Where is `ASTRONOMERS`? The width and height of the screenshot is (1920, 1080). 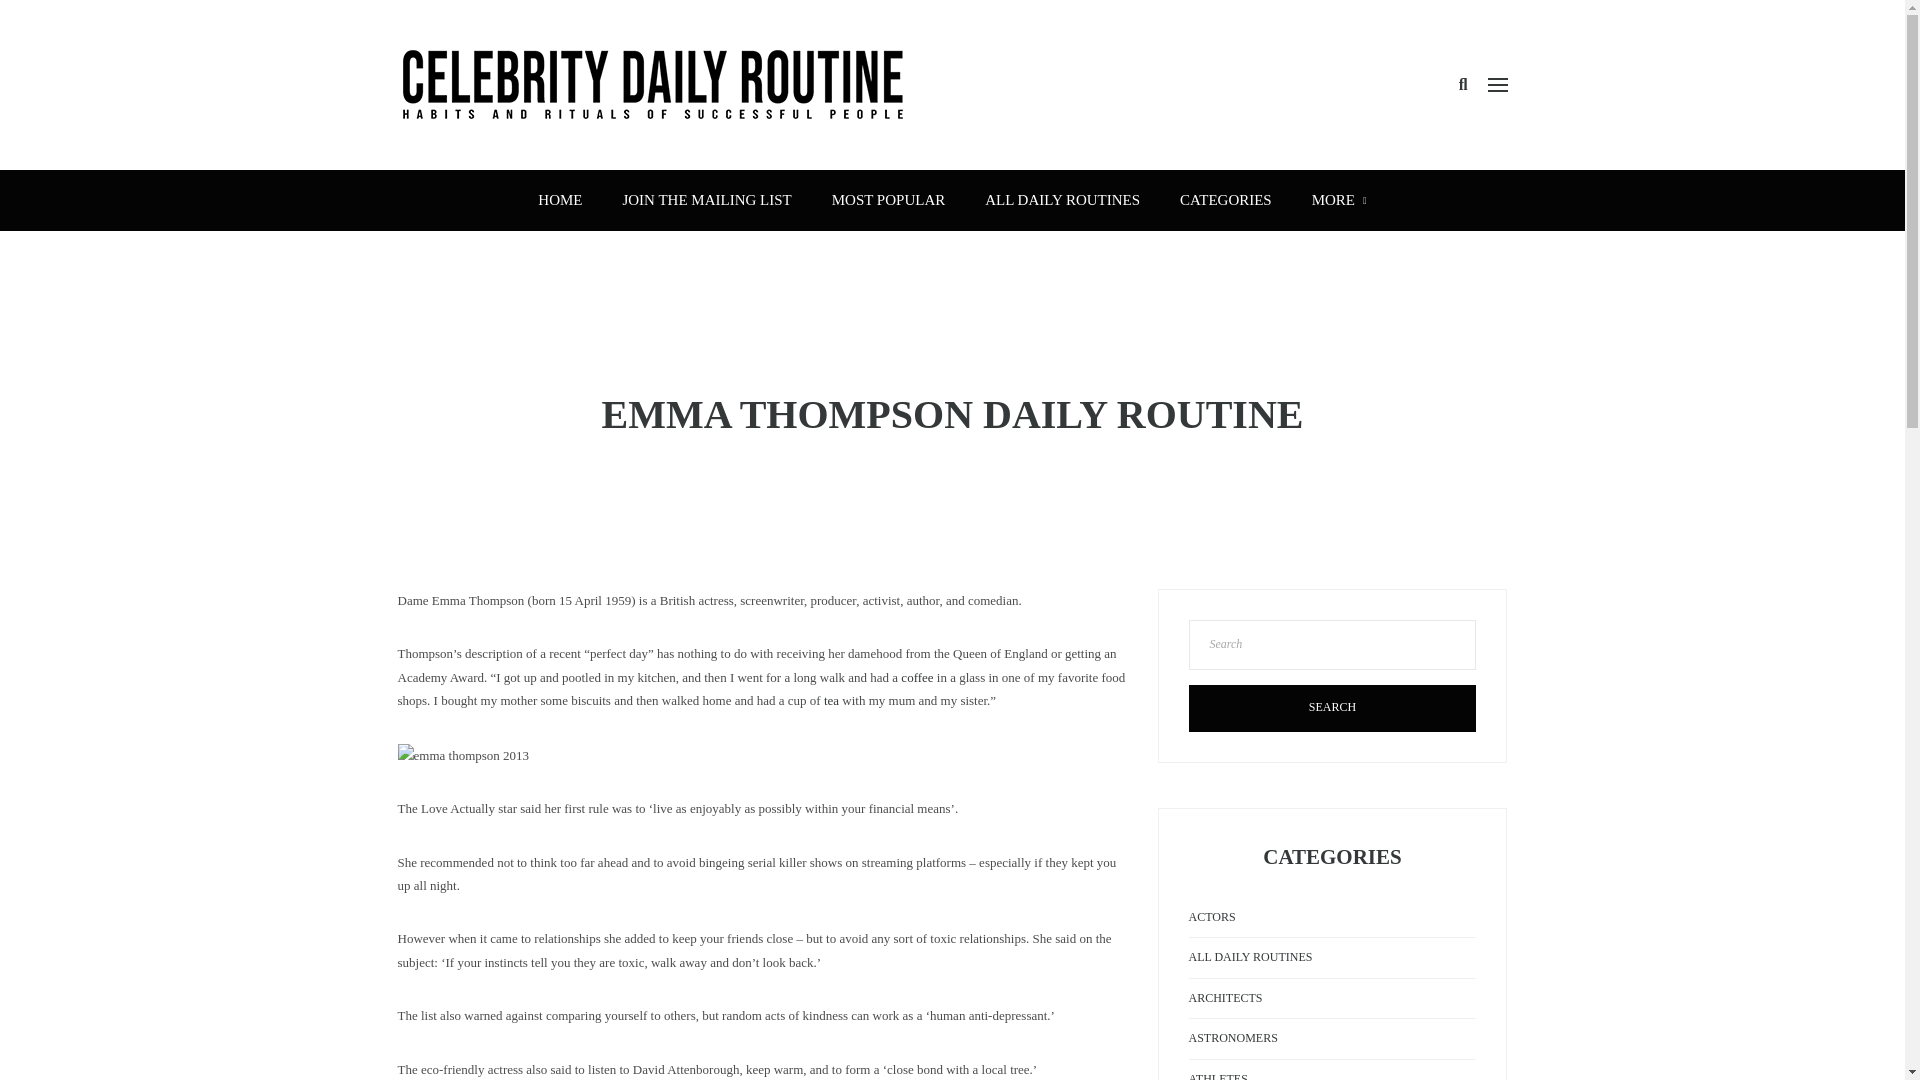 ASTRONOMERS is located at coordinates (1232, 1038).